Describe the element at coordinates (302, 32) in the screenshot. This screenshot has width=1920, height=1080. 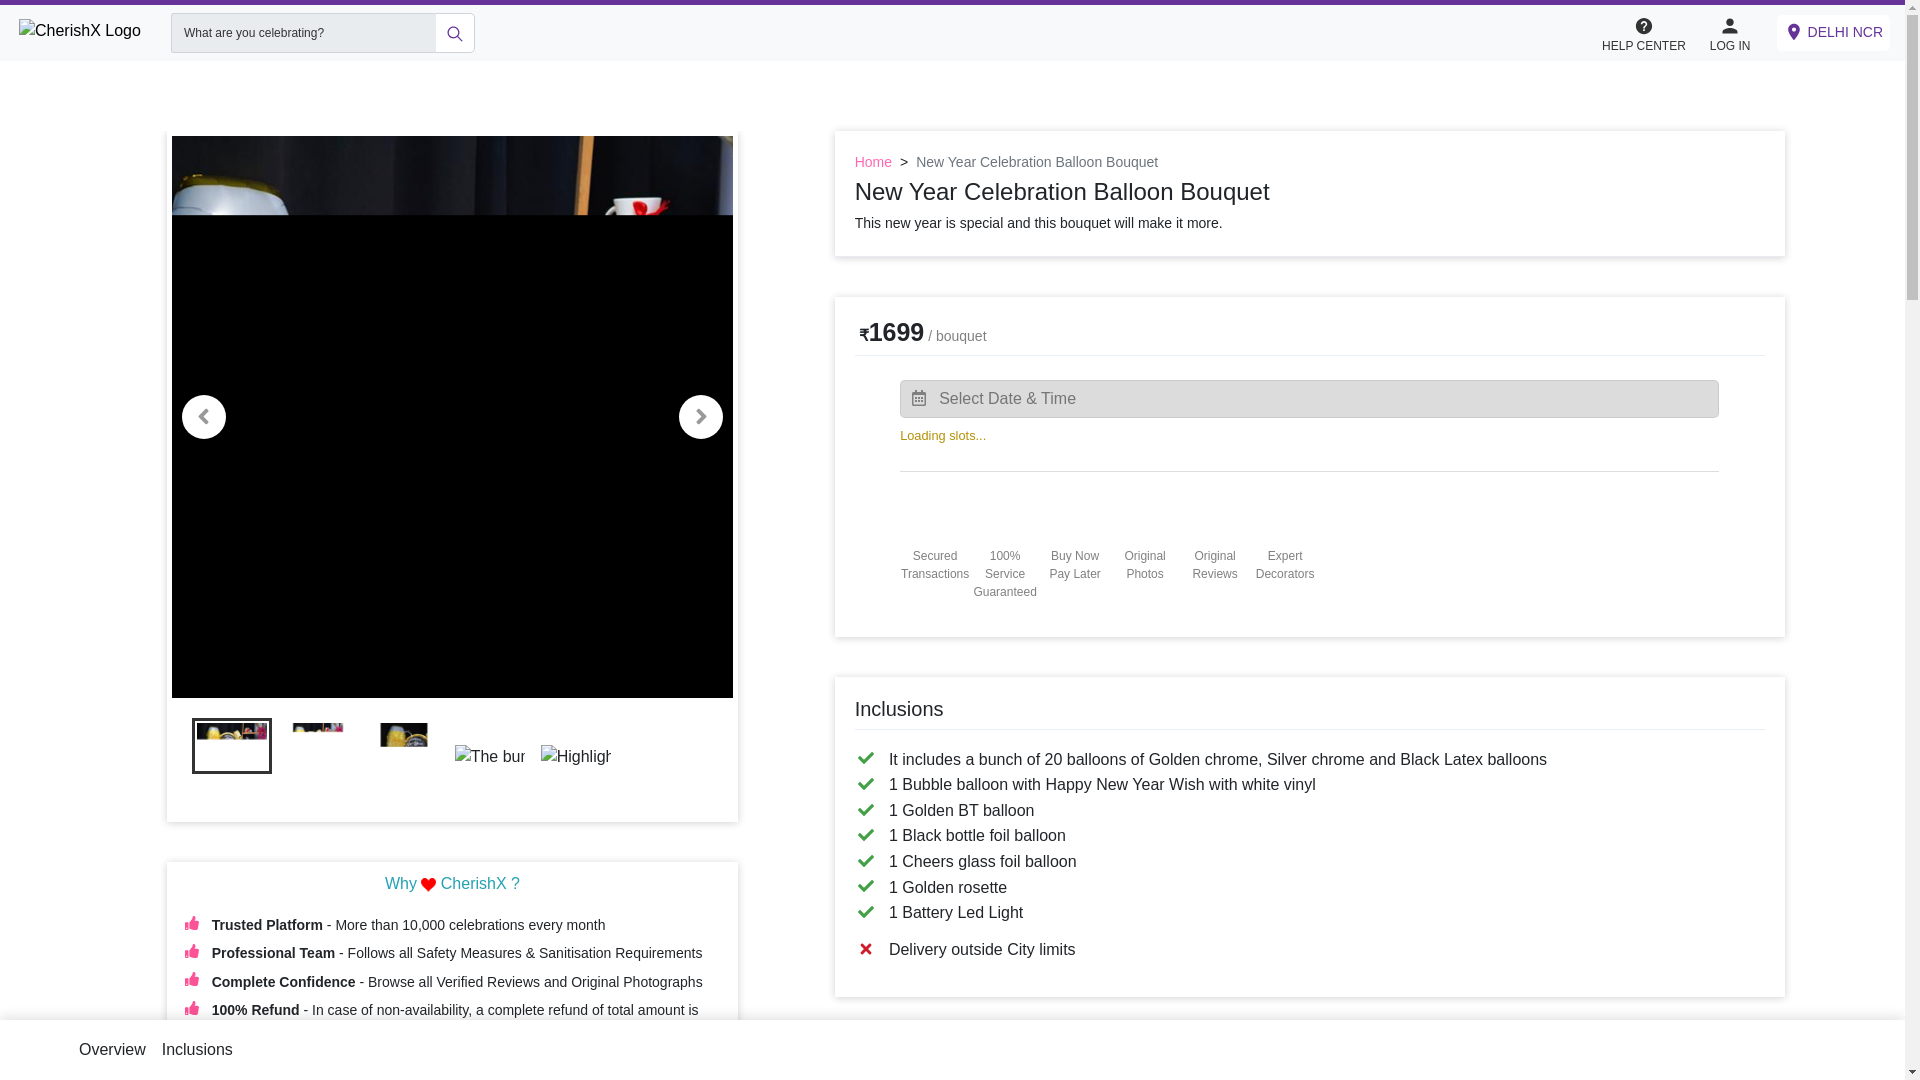
I see `What are you celebrating?` at that location.